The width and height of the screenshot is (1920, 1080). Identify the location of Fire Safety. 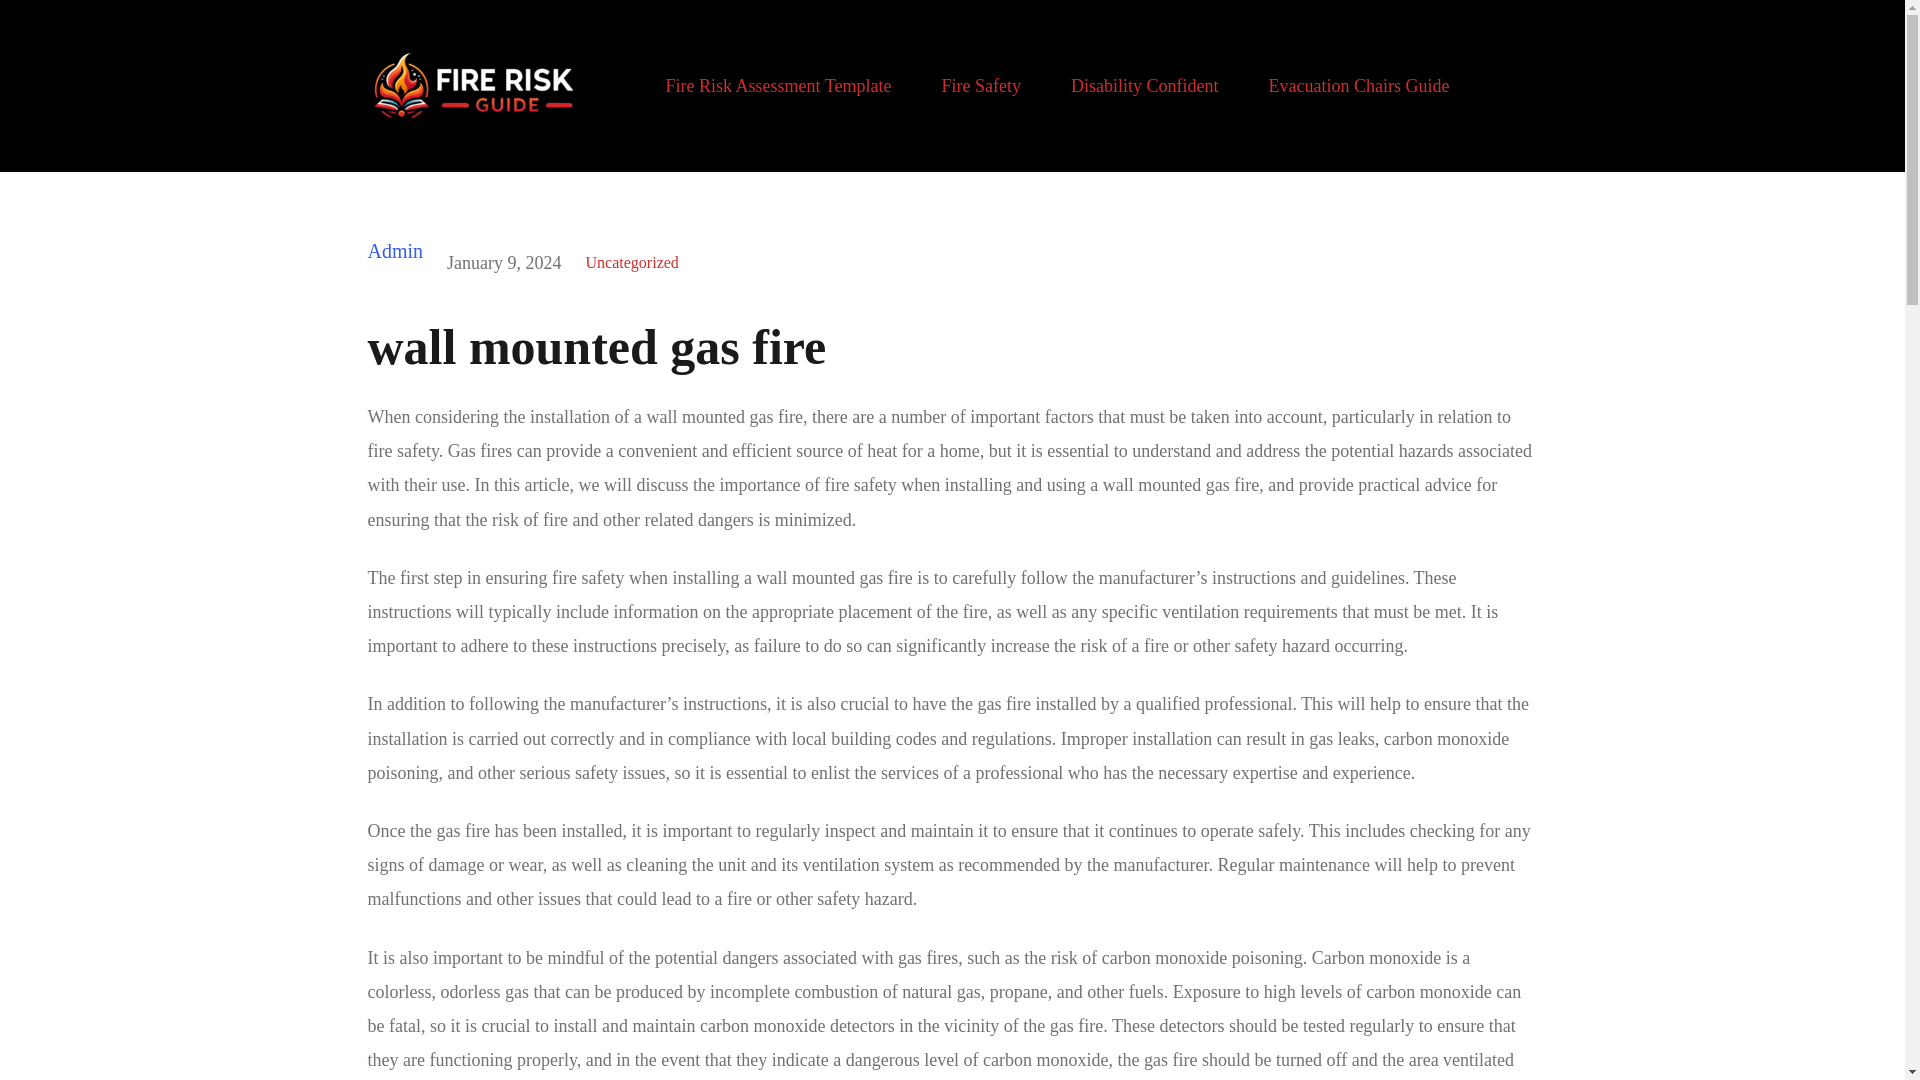
(980, 86).